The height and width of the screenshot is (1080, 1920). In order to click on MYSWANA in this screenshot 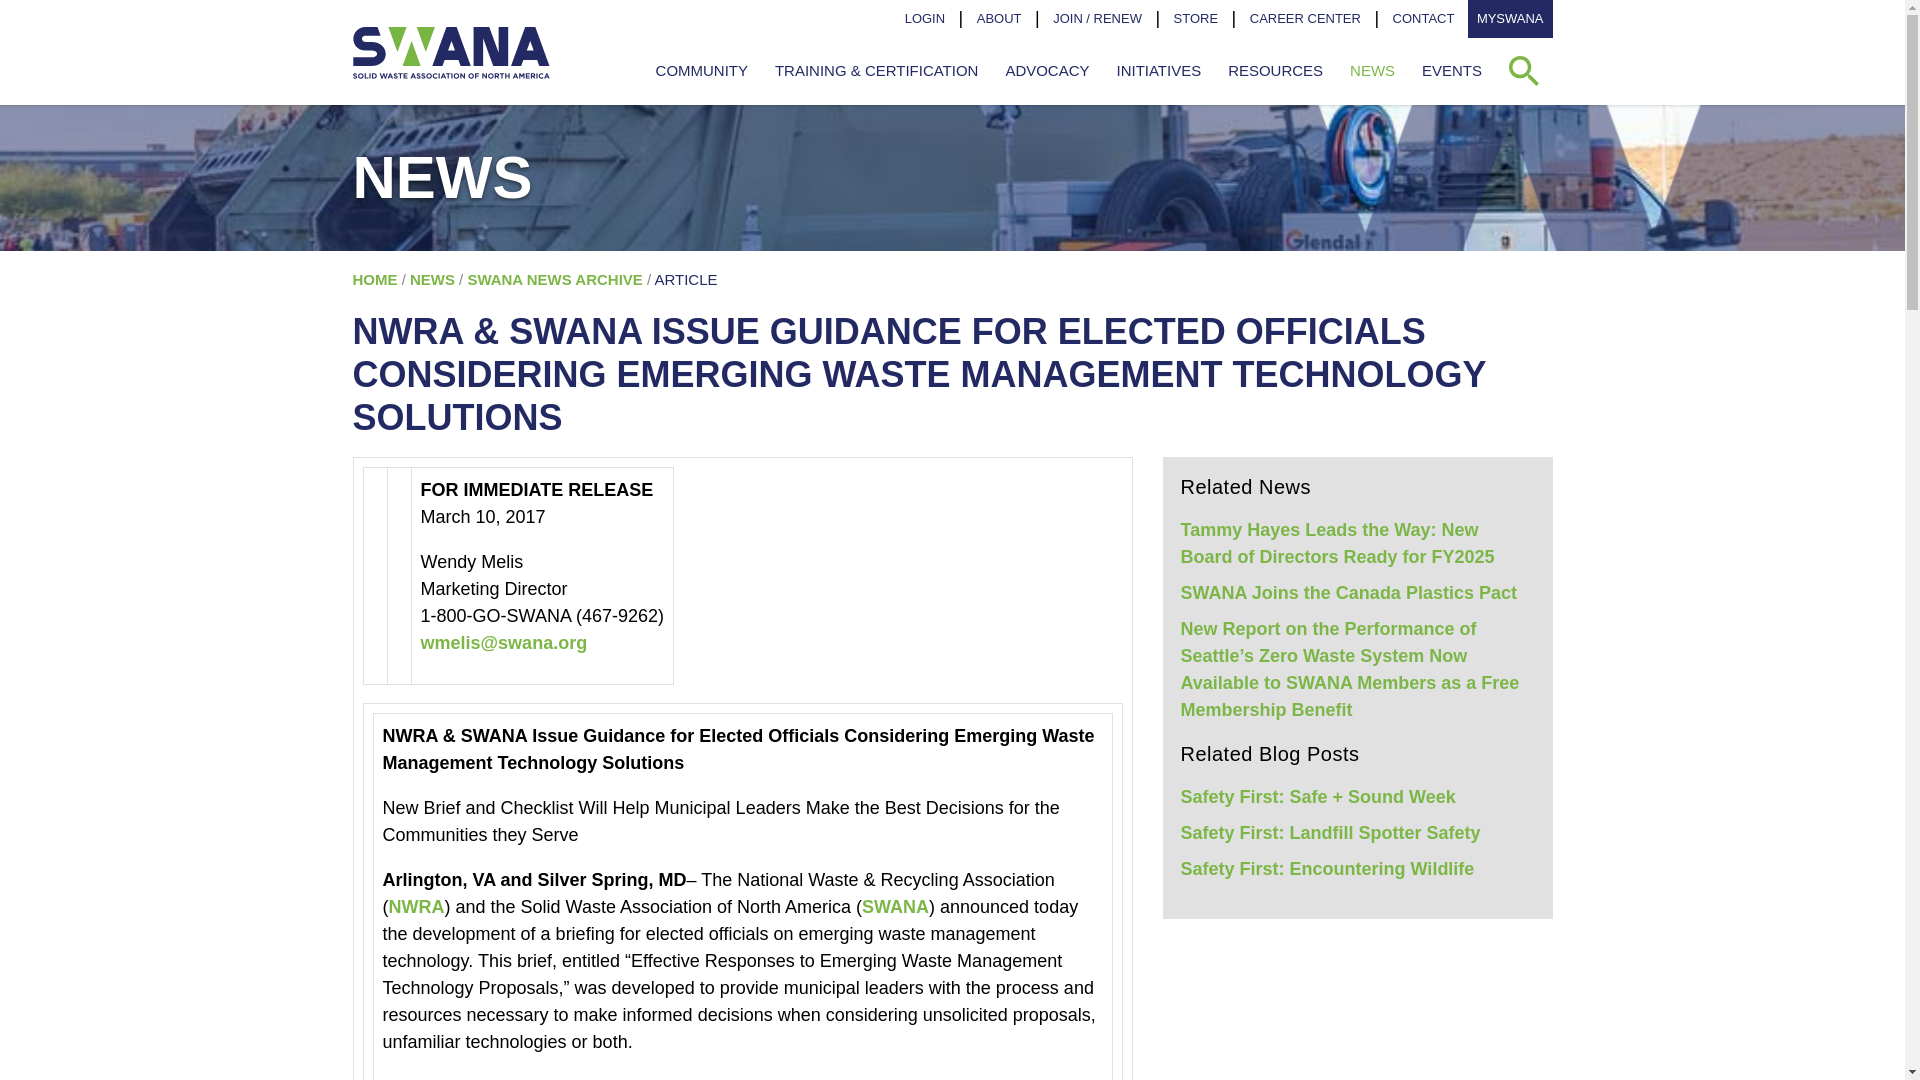, I will do `click(1510, 18)`.